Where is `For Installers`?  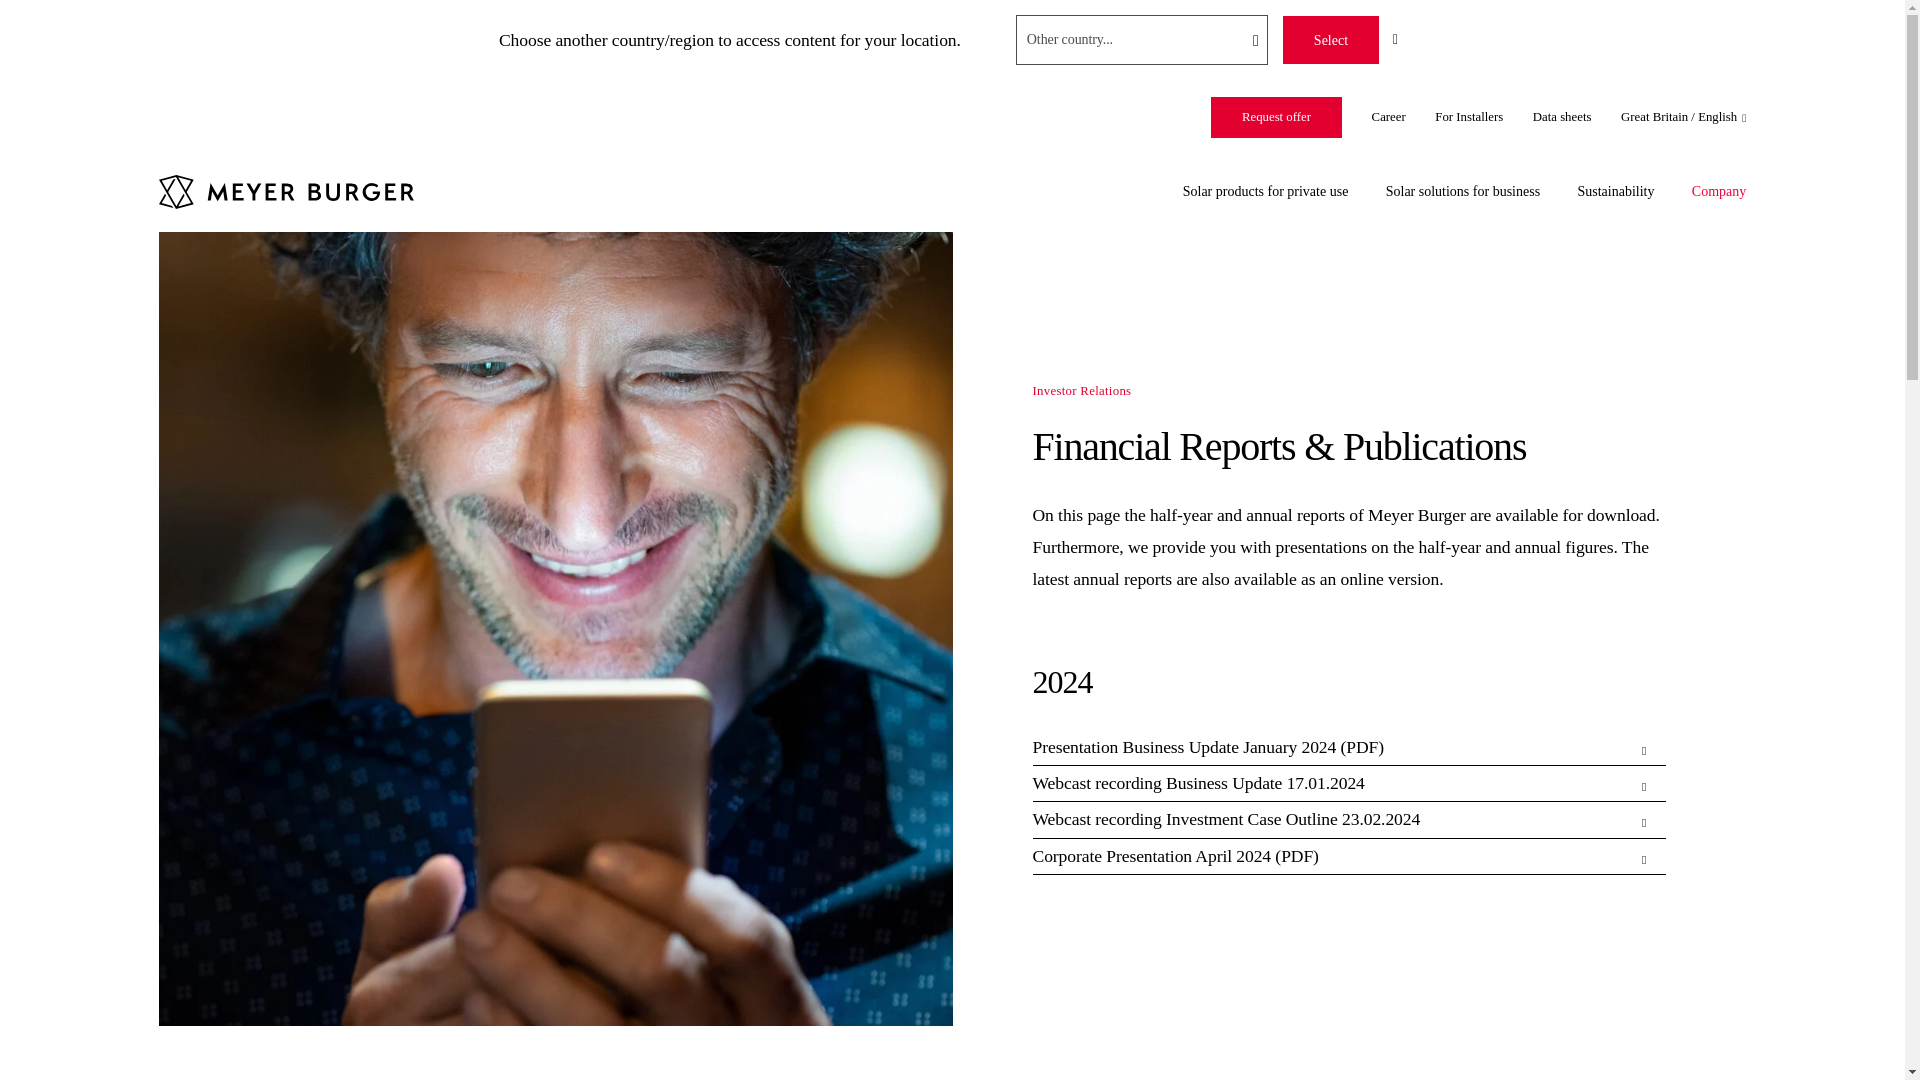
For Installers is located at coordinates (1468, 117).